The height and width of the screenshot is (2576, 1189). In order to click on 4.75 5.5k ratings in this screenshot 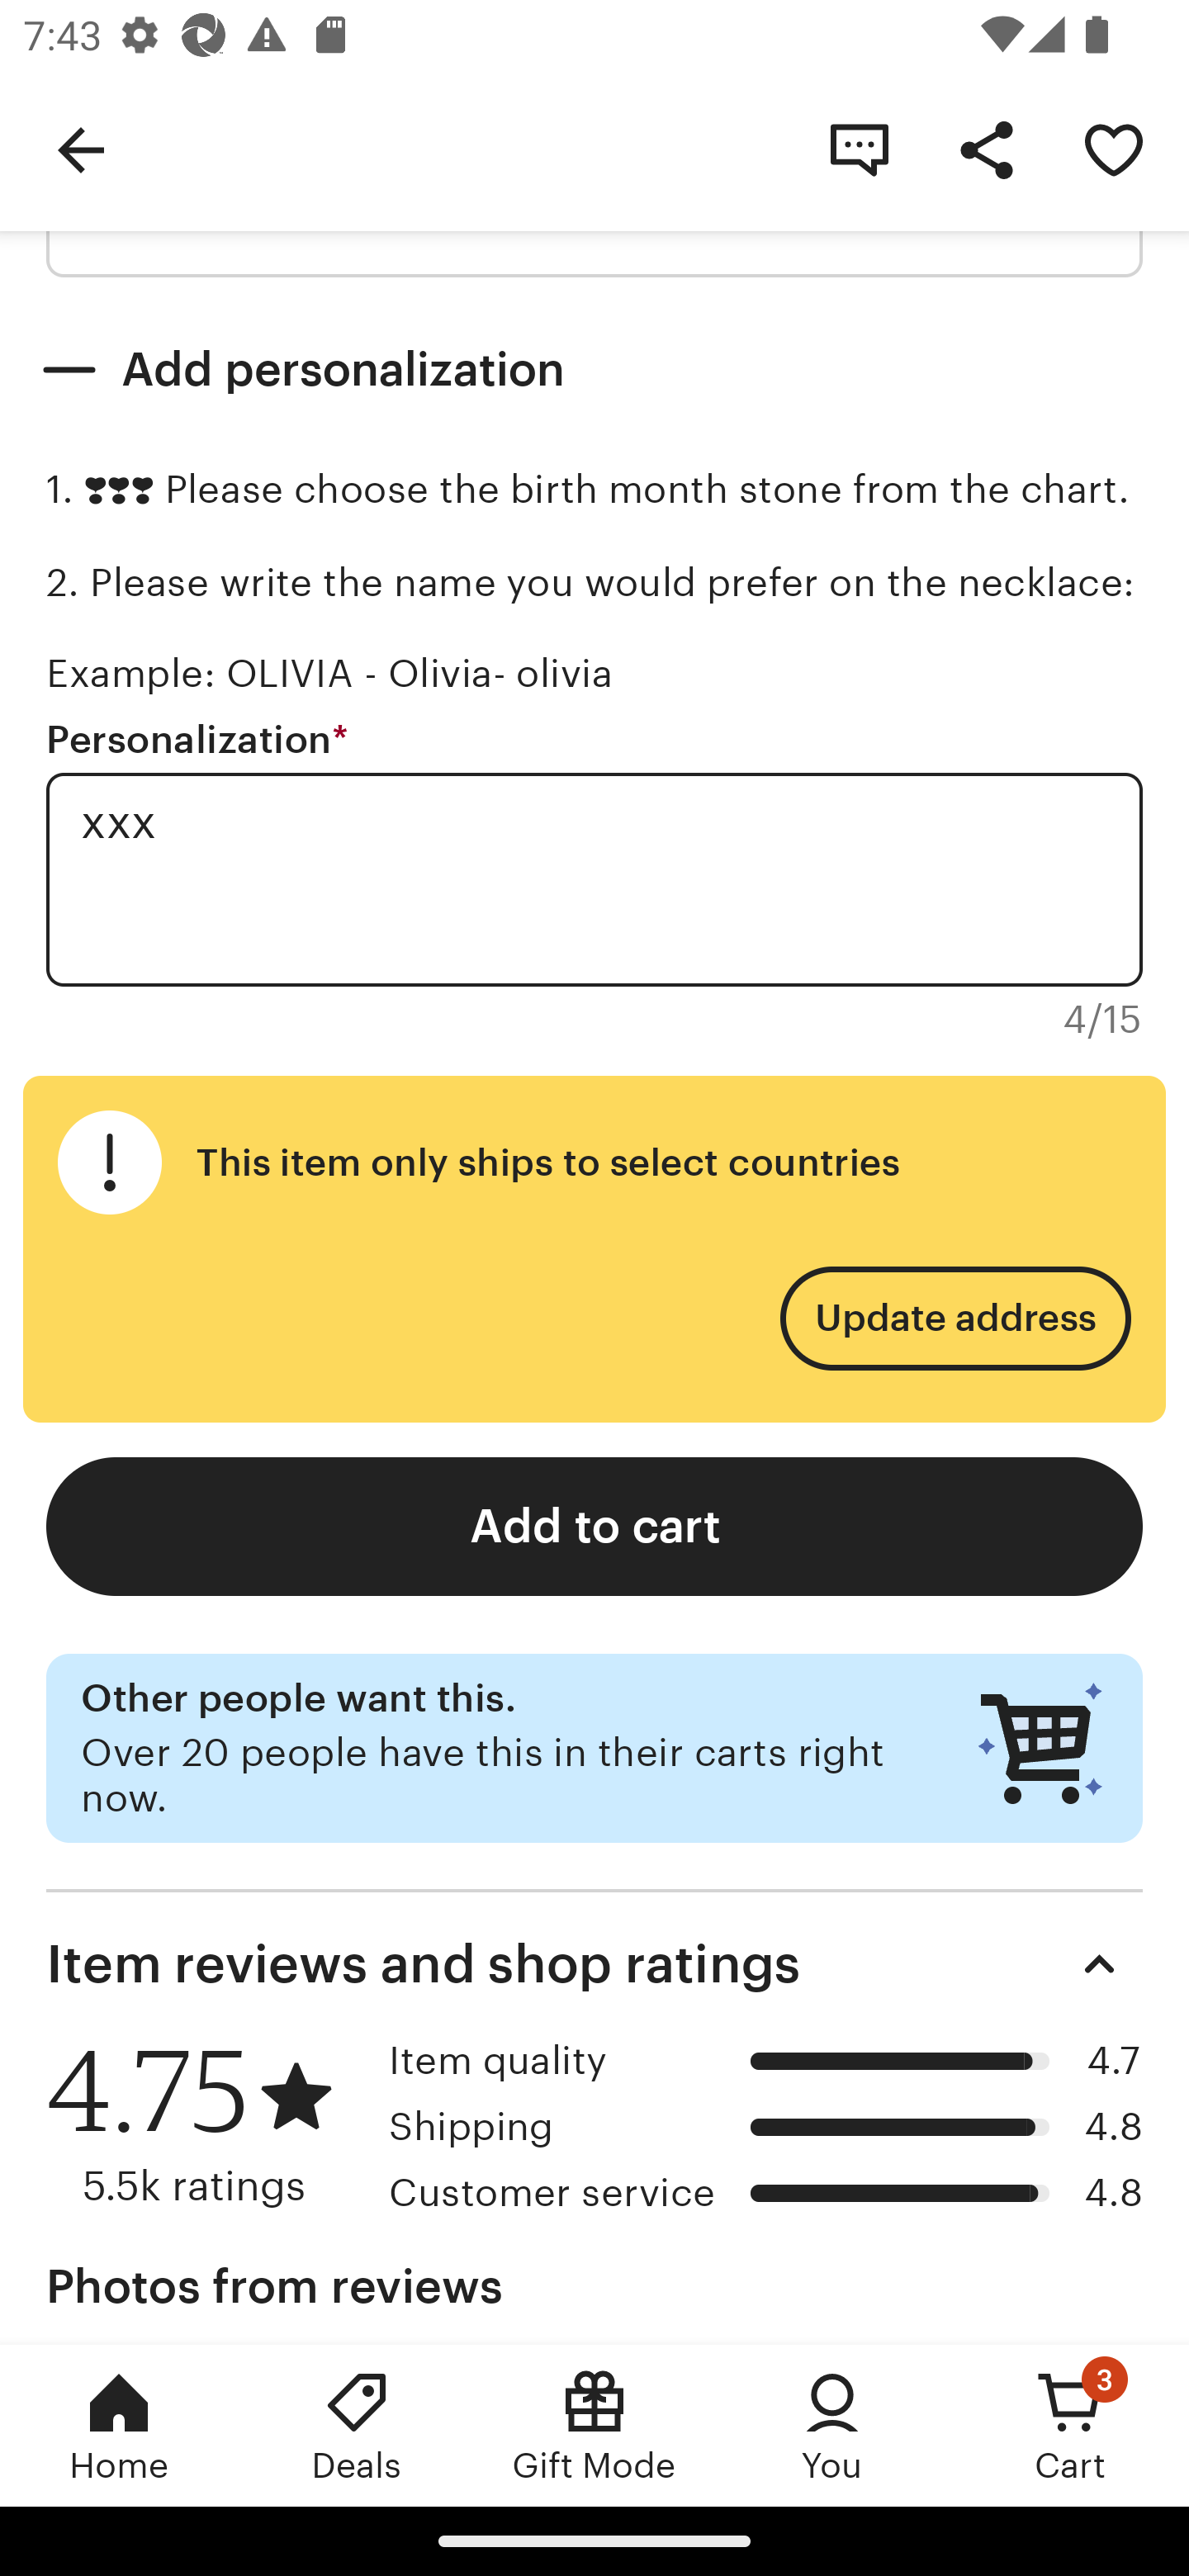, I will do `click(206, 2125)`.